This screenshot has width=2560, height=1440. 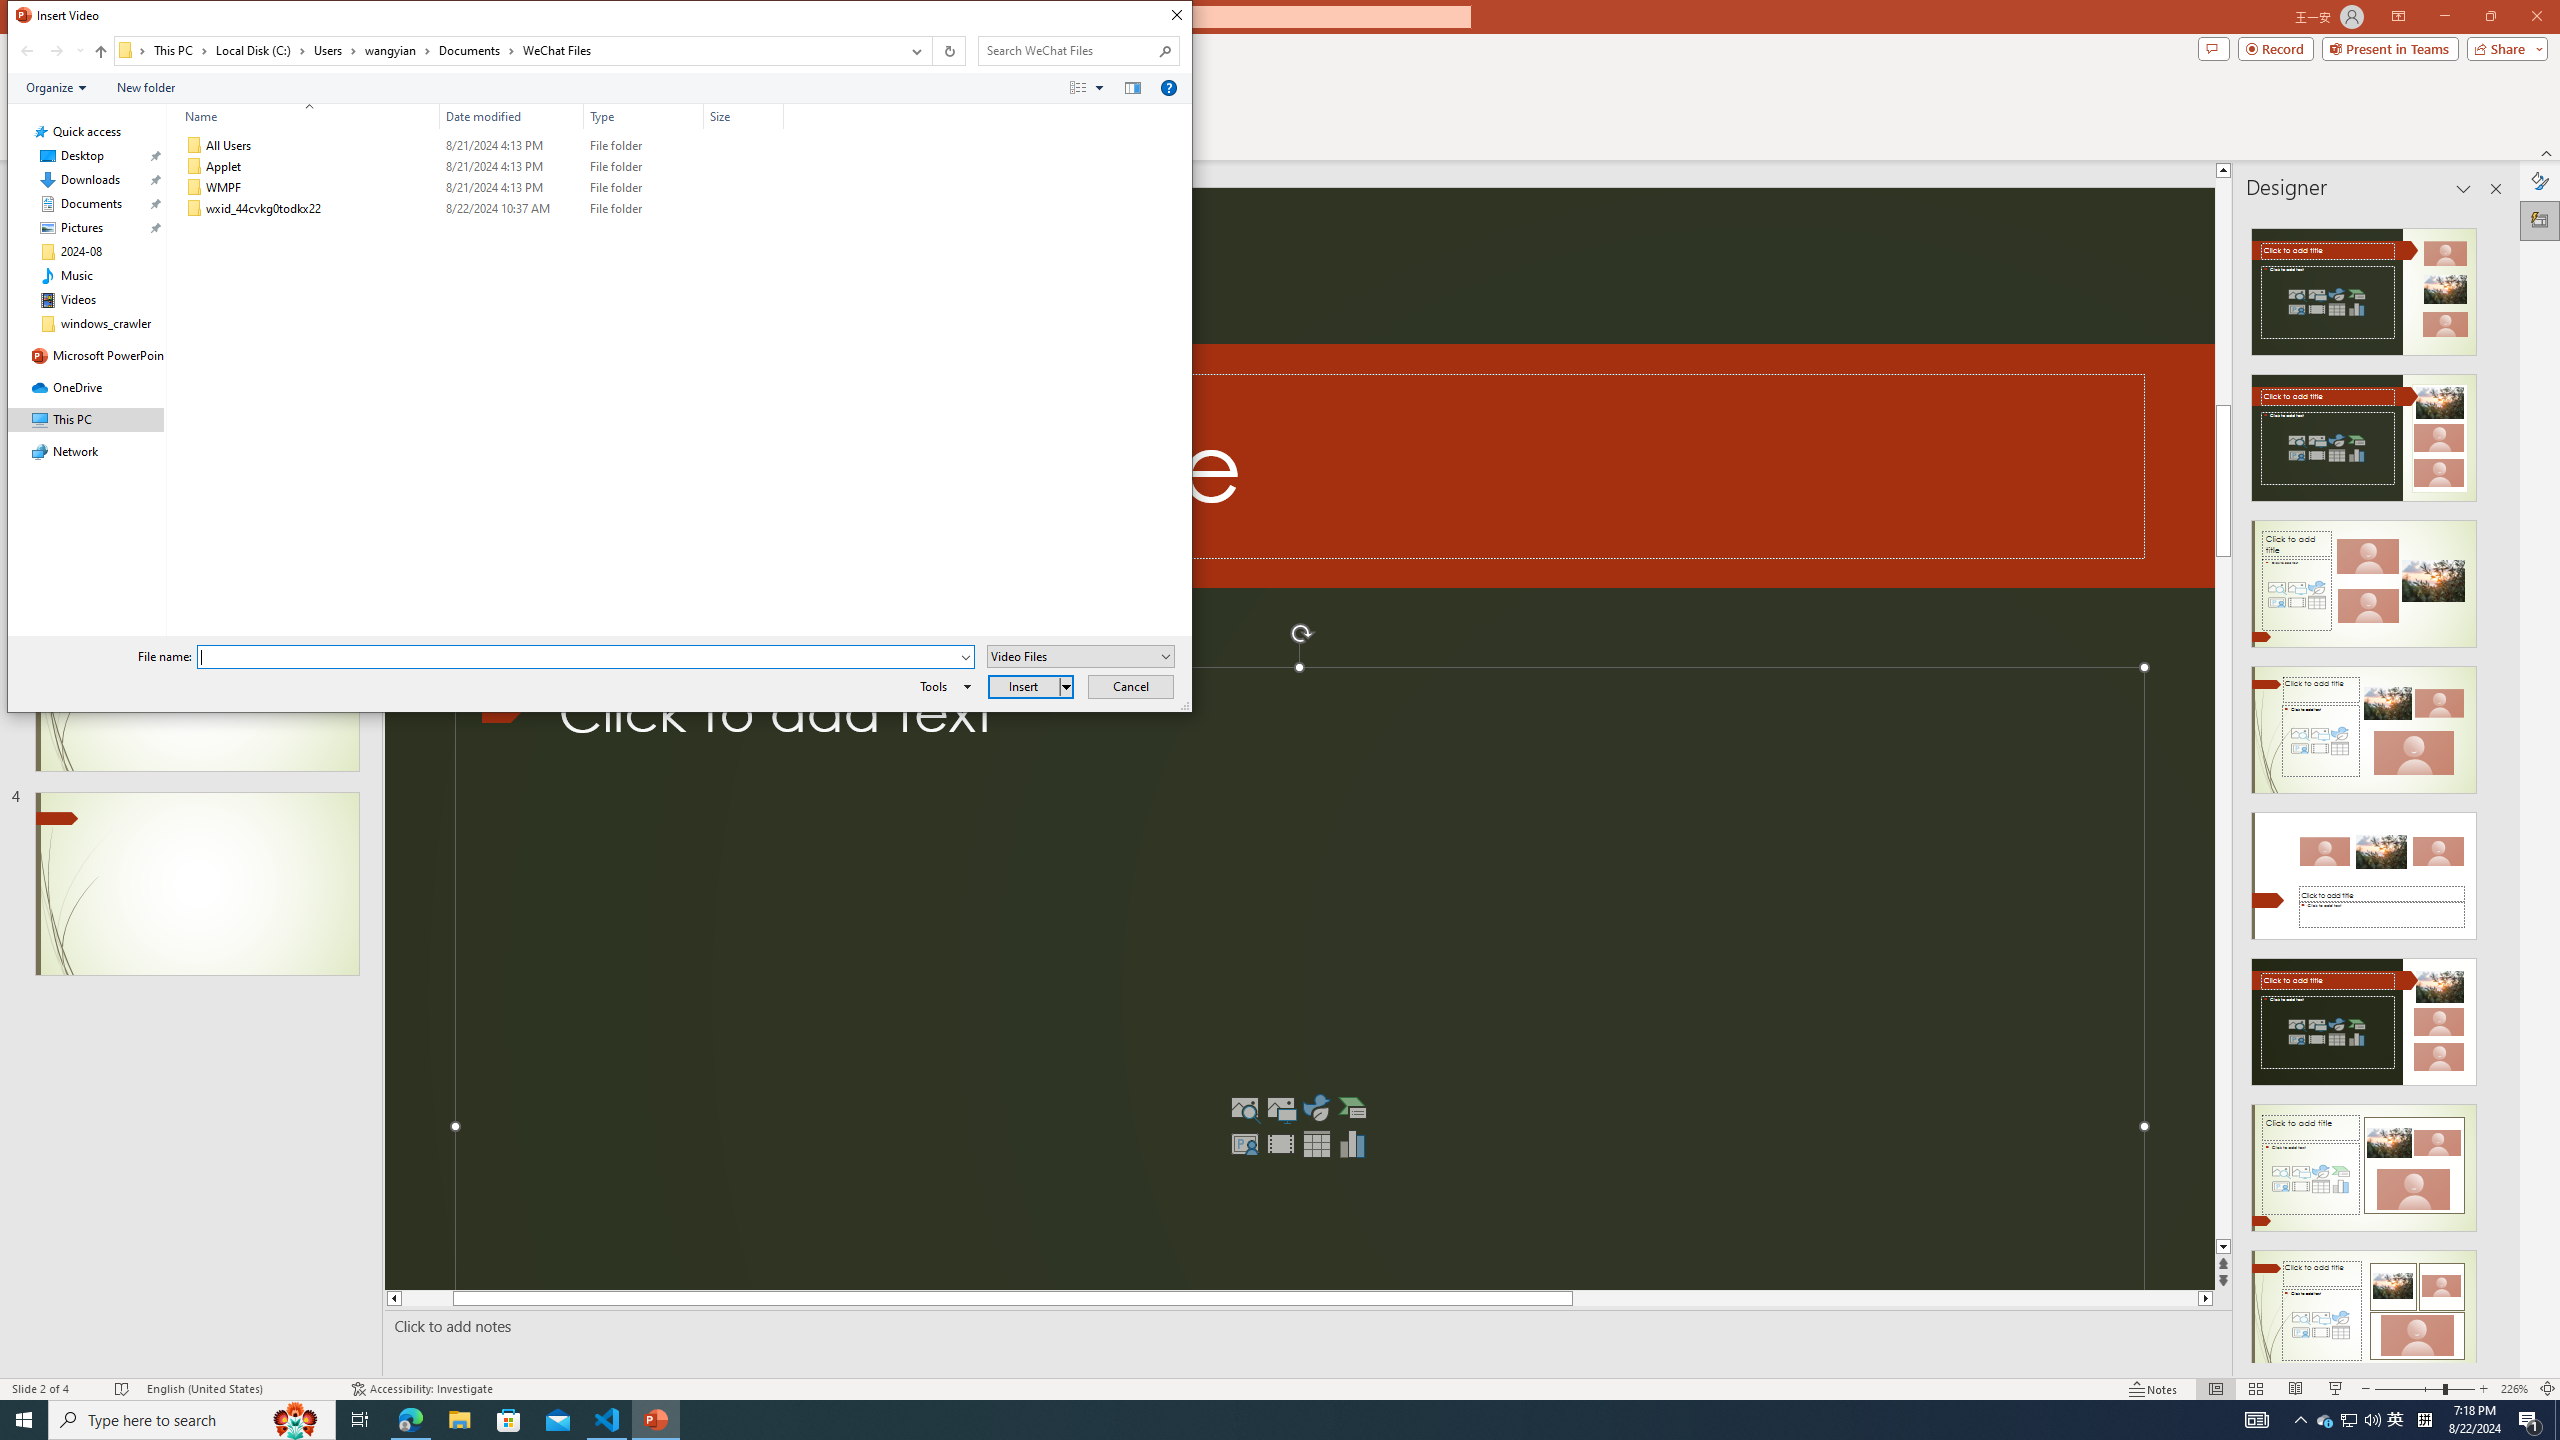 What do you see at coordinates (1280, 1144) in the screenshot?
I see `Class: UIImage` at bounding box center [1280, 1144].